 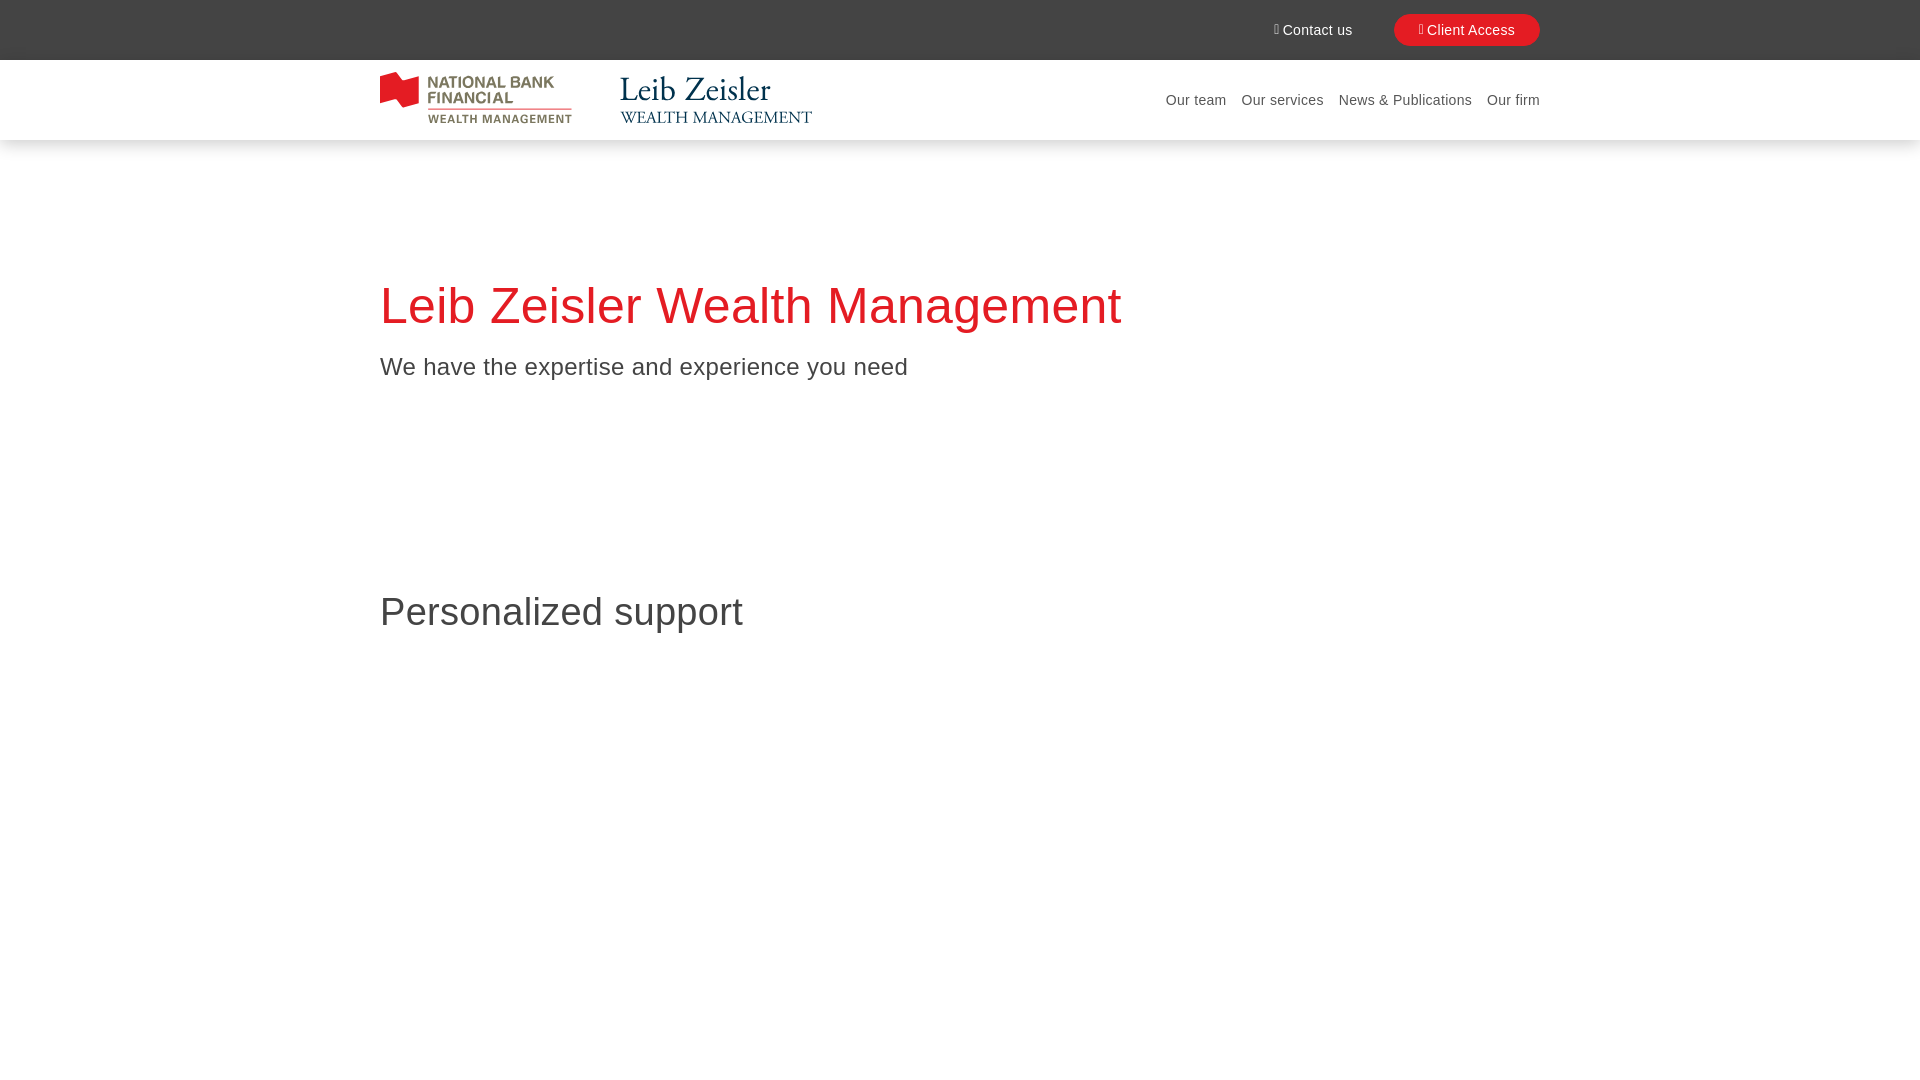 What do you see at coordinates (1196, 100) in the screenshot?
I see `Our team` at bounding box center [1196, 100].